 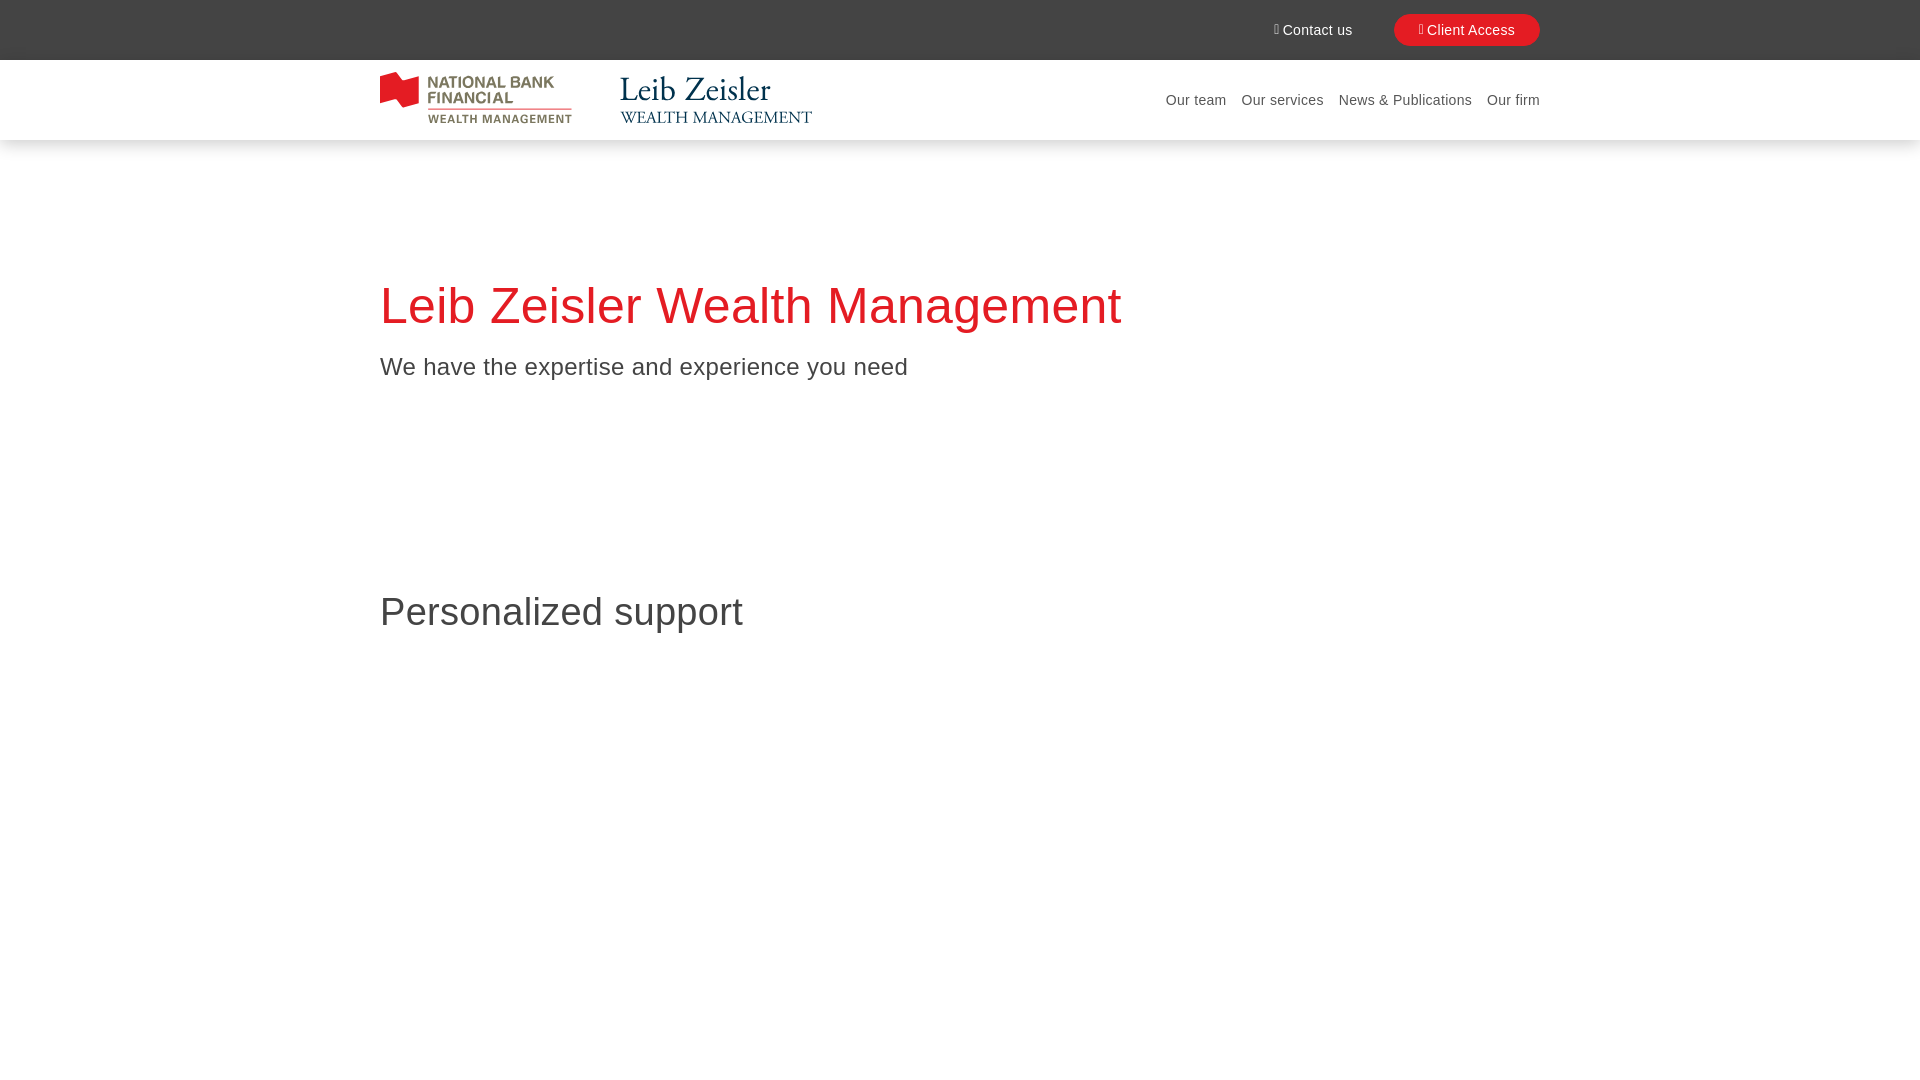 What do you see at coordinates (1196, 100) in the screenshot?
I see `Our team` at bounding box center [1196, 100].